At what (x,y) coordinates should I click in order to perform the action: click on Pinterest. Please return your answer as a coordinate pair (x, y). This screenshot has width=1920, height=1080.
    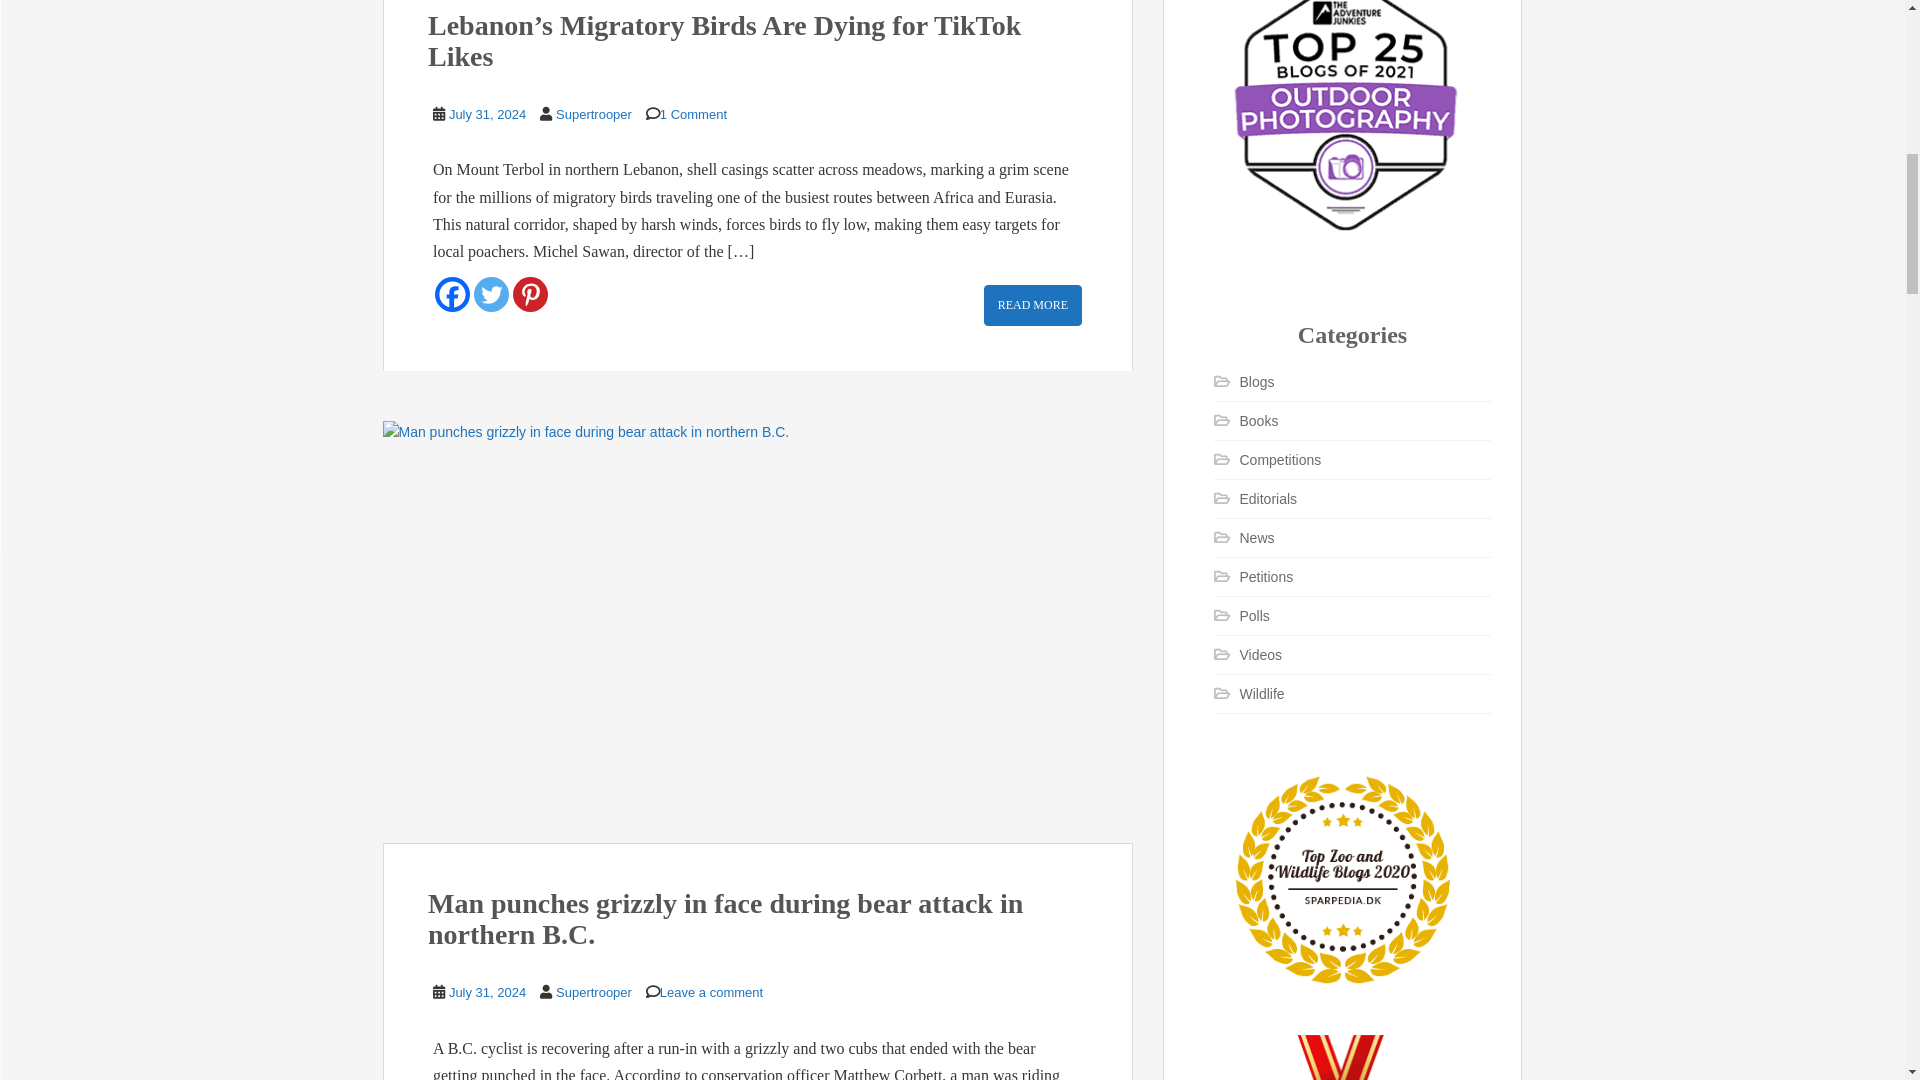
    Looking at the image, I should click on (530, 294).